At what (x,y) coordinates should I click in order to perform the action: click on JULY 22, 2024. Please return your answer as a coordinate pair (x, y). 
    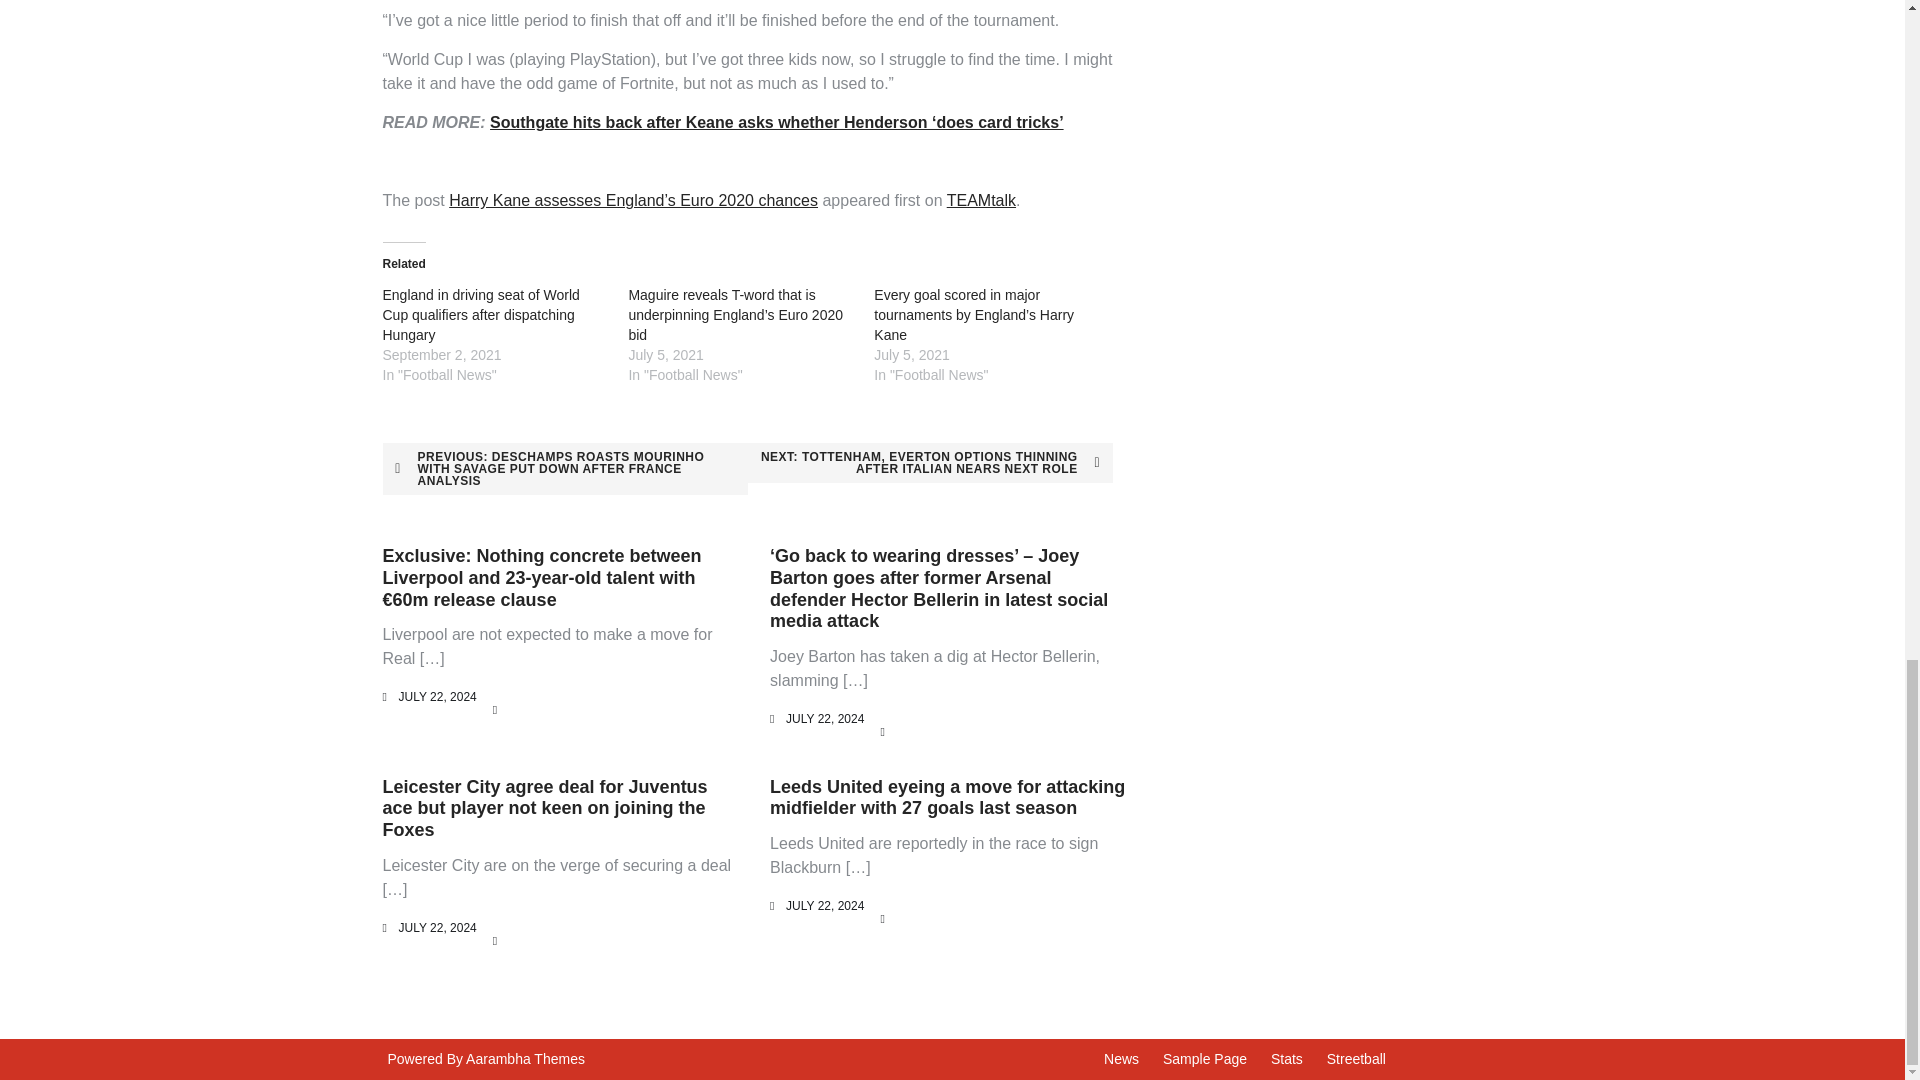
    Looking at the image, I should click on (436, 697).